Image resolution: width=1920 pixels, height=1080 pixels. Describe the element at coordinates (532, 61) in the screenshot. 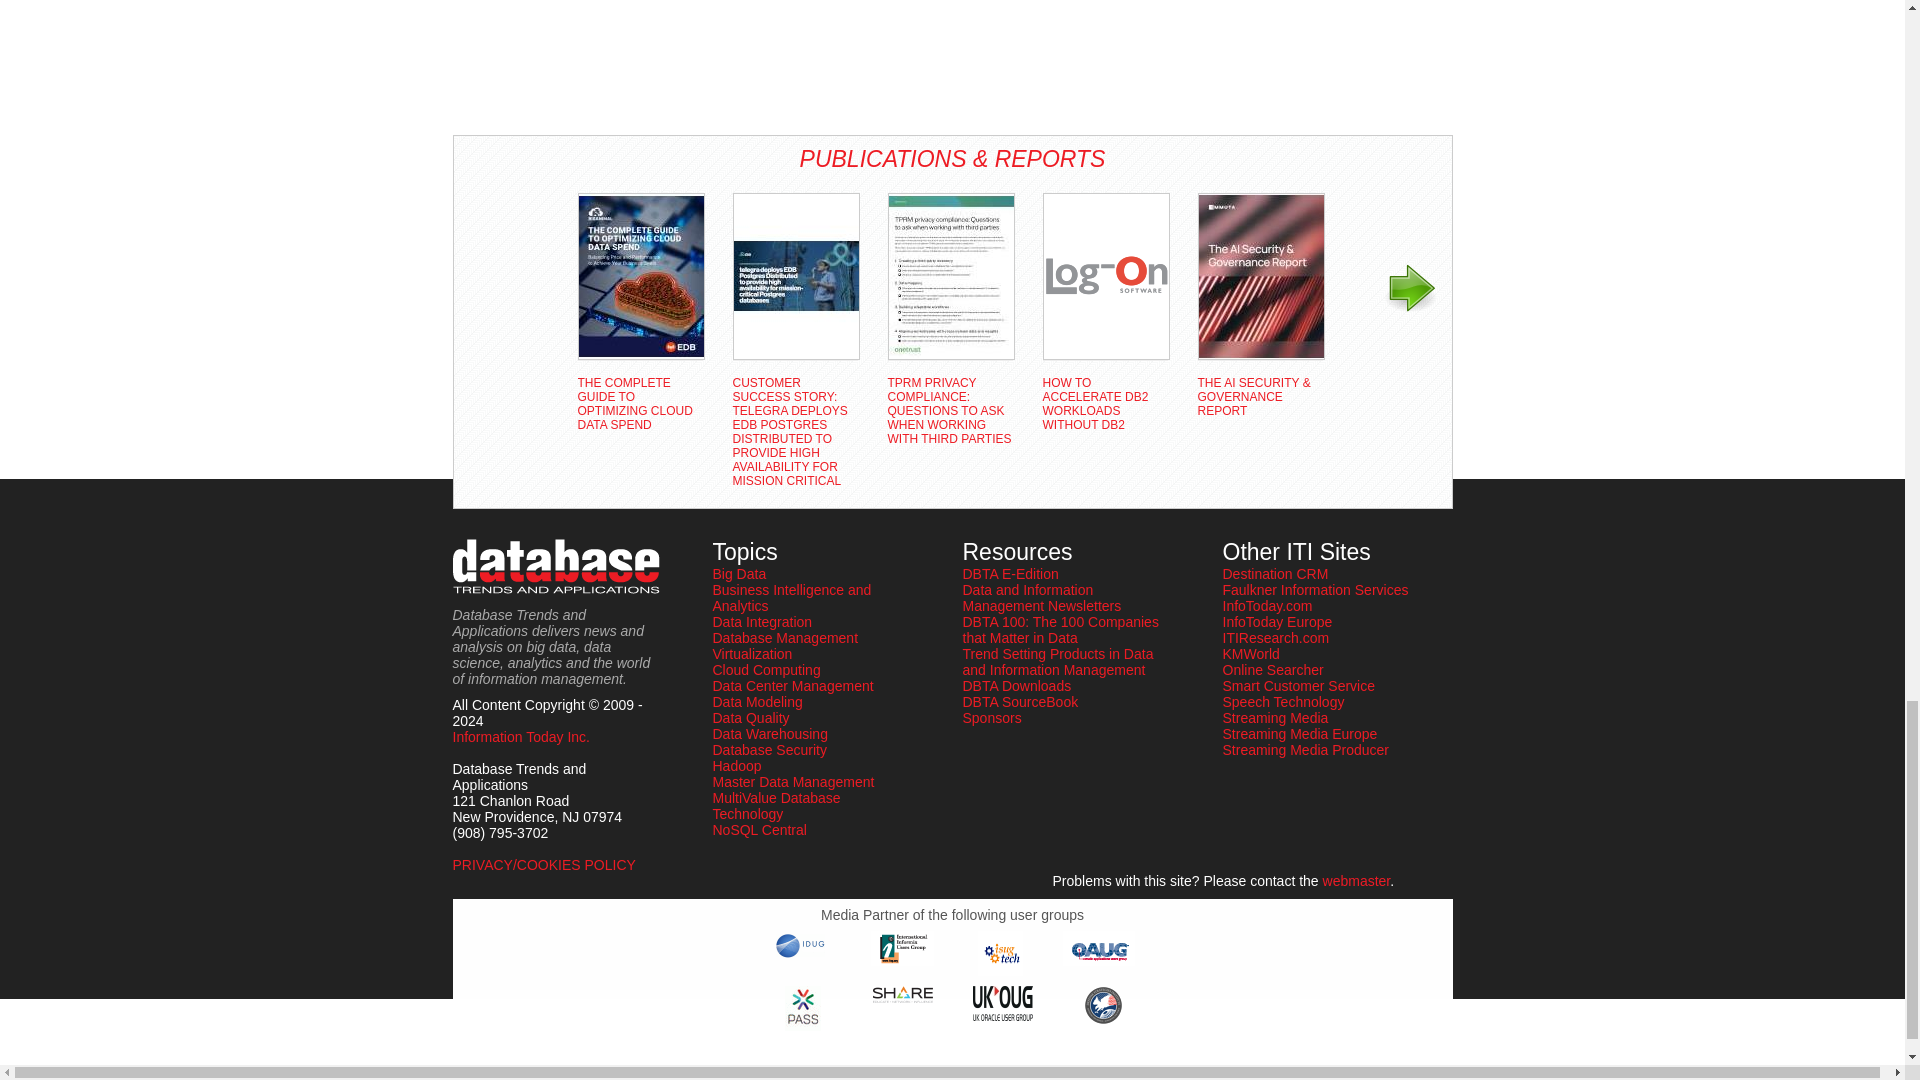

I see `3rd party ad content` at that location.